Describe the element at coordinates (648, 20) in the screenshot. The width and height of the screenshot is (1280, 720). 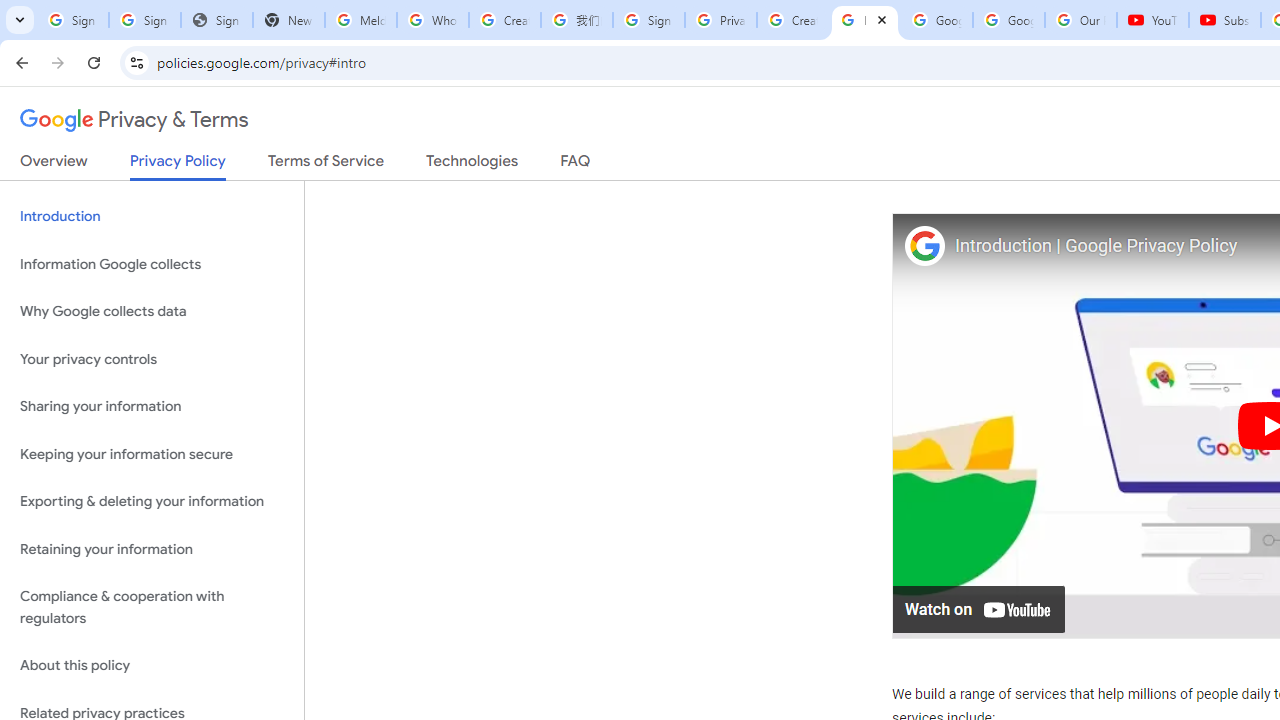
I see `Sign in - Google Accounts` at that location.